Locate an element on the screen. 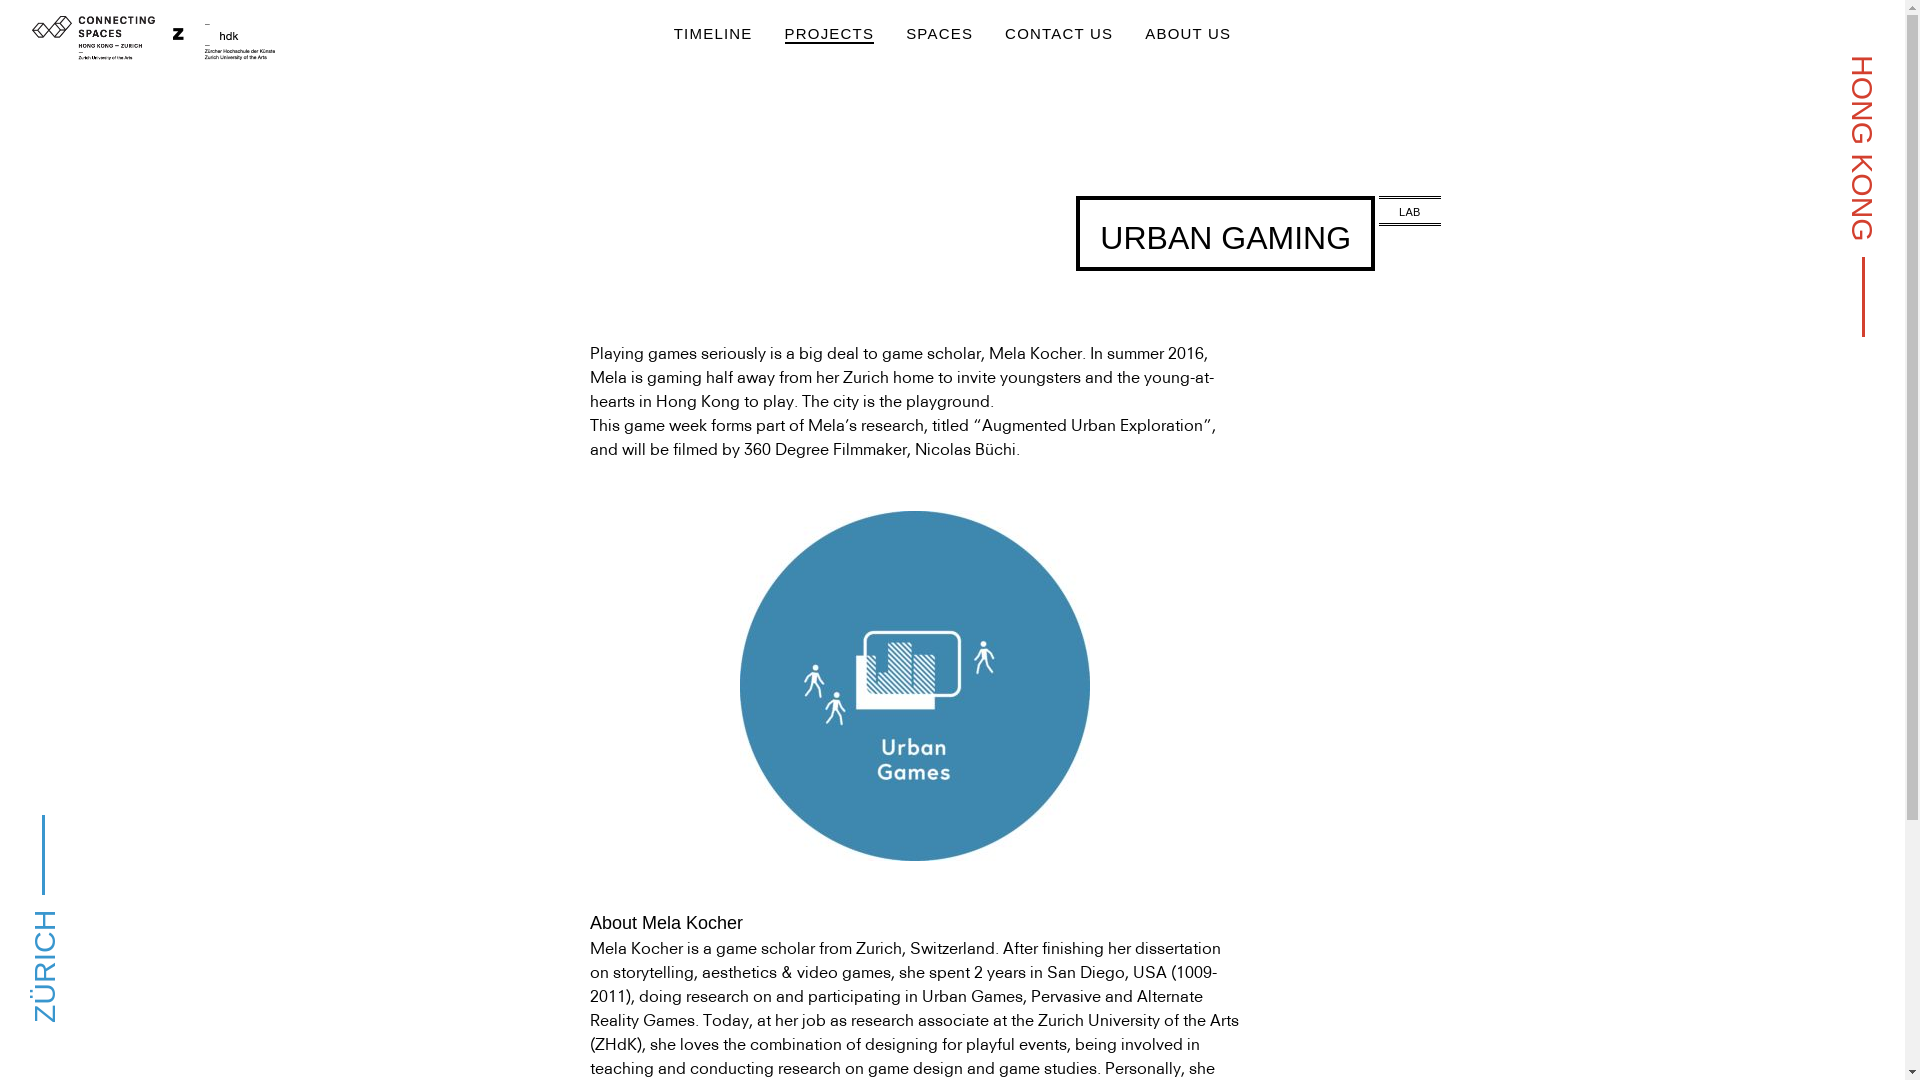 The height and width of the screenshot is (1080, 1920). LAB is located at coordinates (1410, 211).